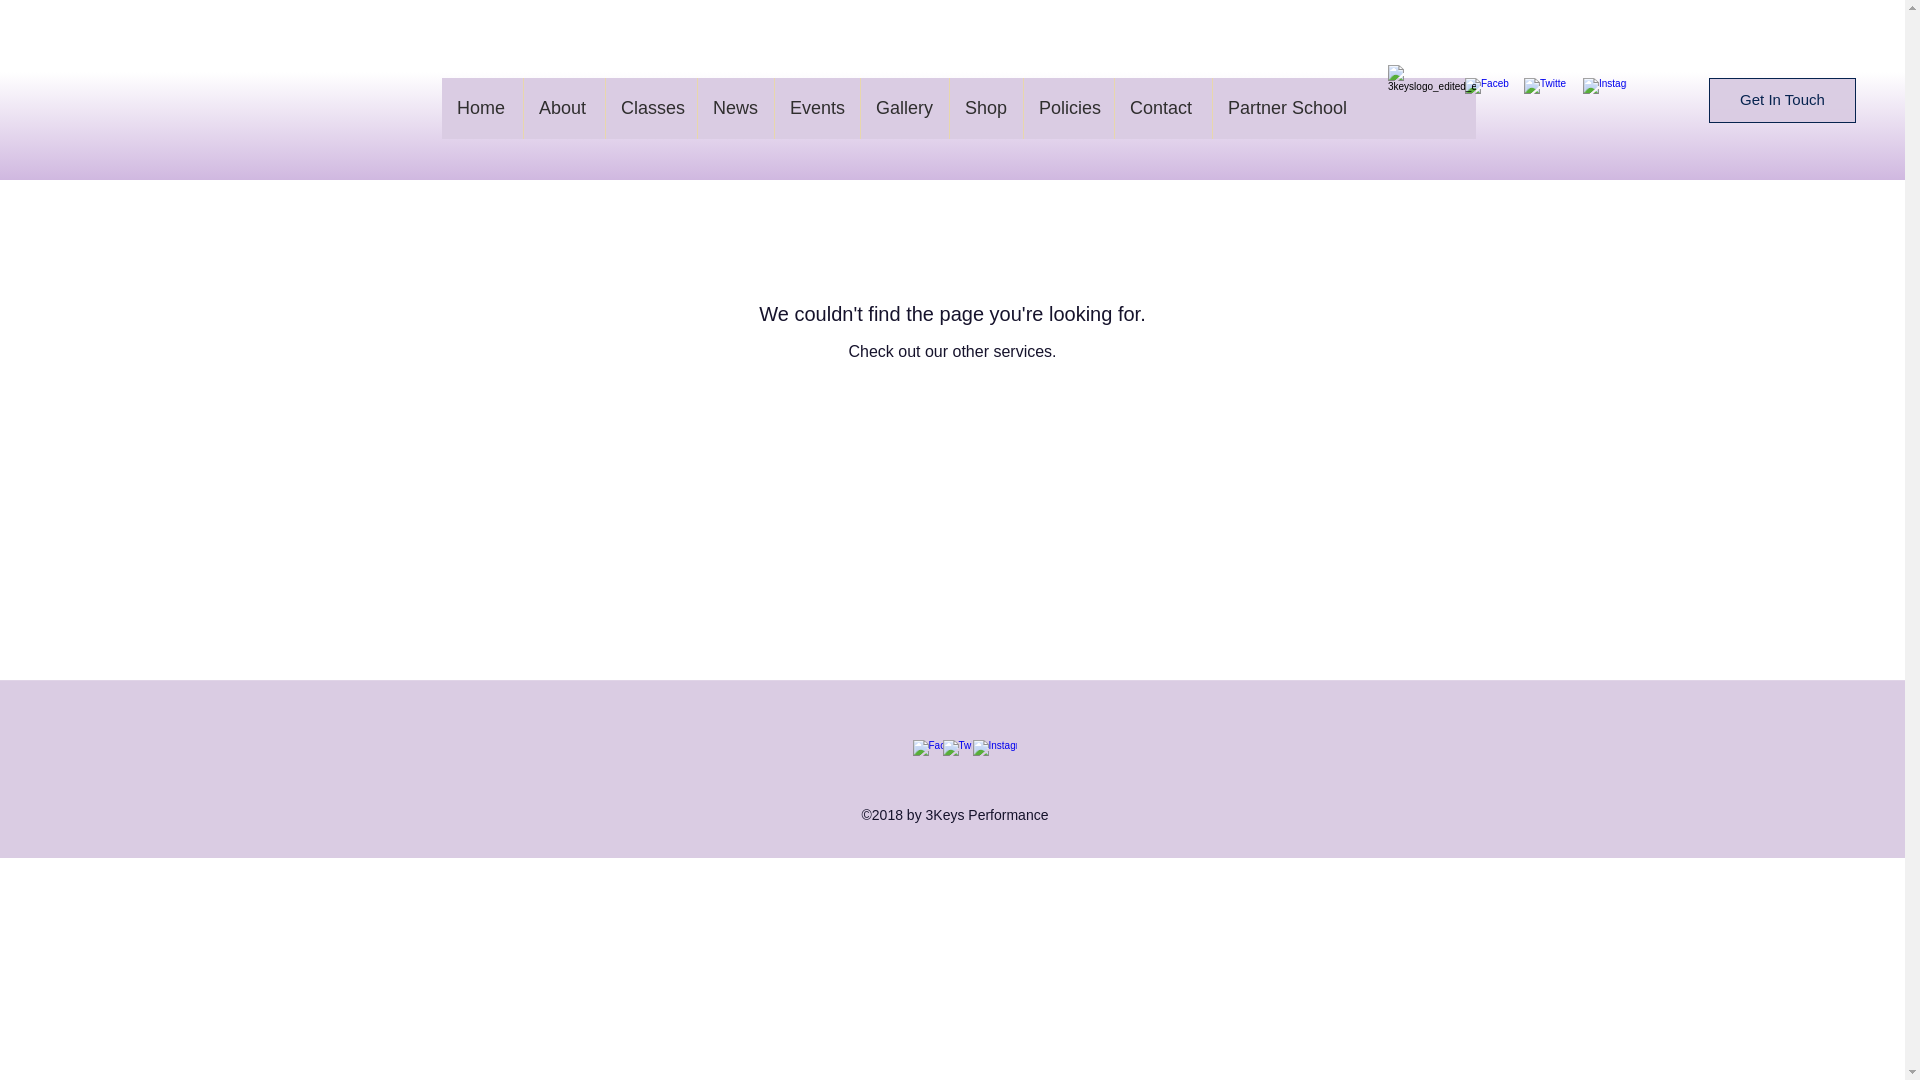 The width and height of the screenshot is (1920, 1080). What do you see at coordinates (563, 108) in the screenshot?
I see `About` at bounding box center [563, 108].